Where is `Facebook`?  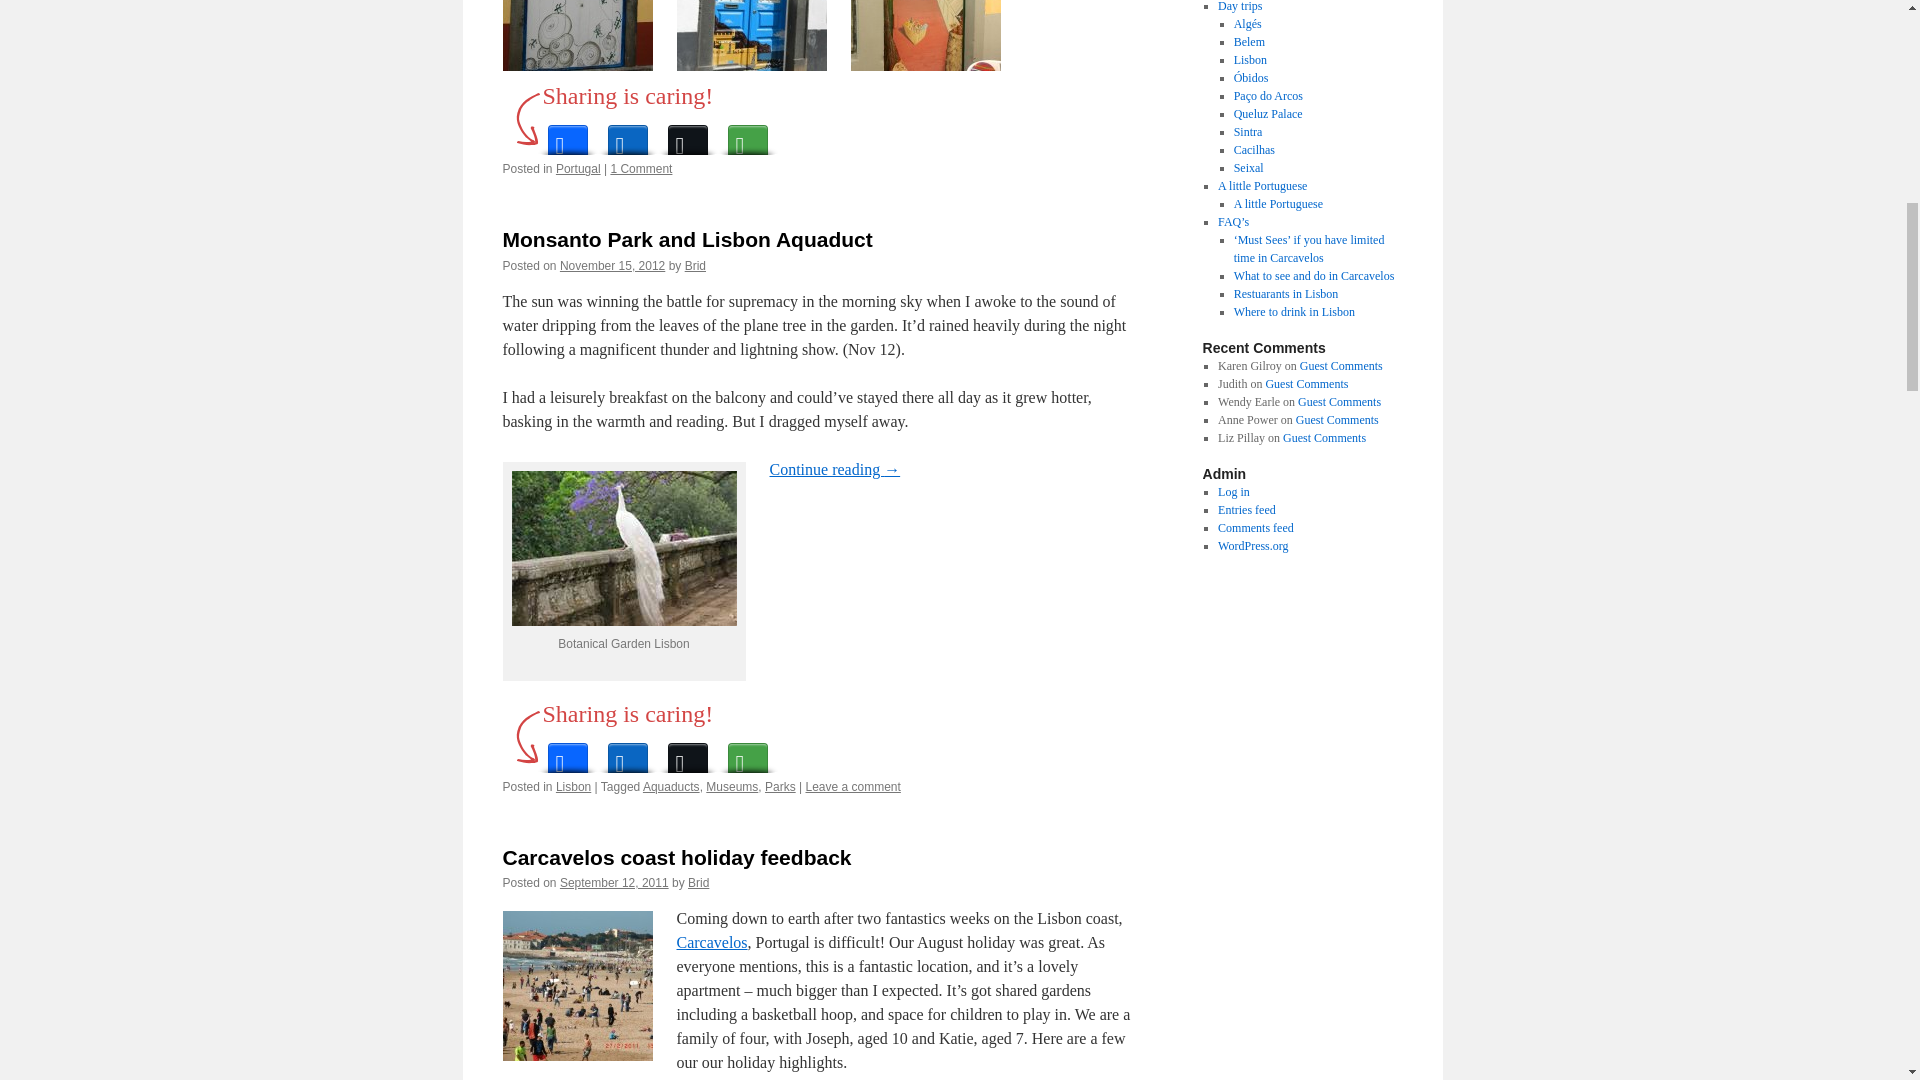
Facebook is located at coordinates (567, 752).